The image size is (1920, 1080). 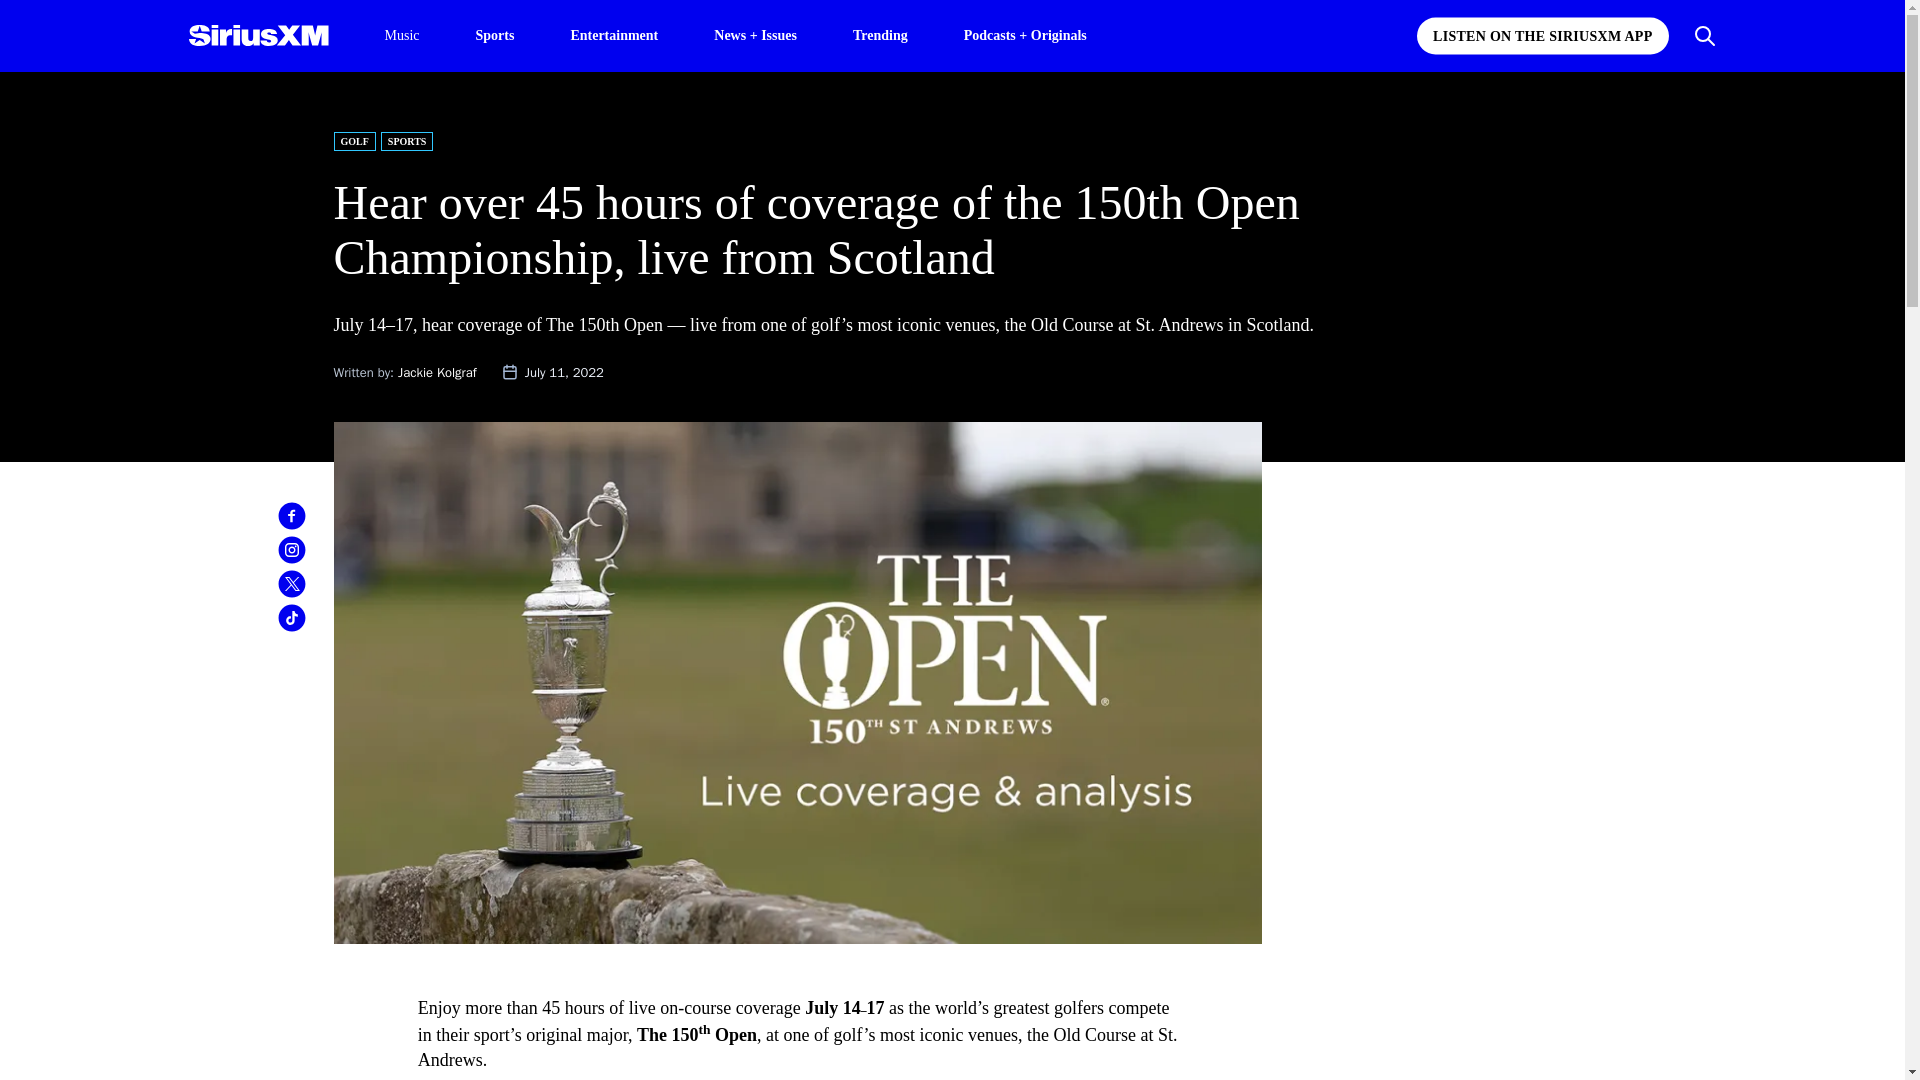 I want to click on GOLF, so click(x=355, y=141).